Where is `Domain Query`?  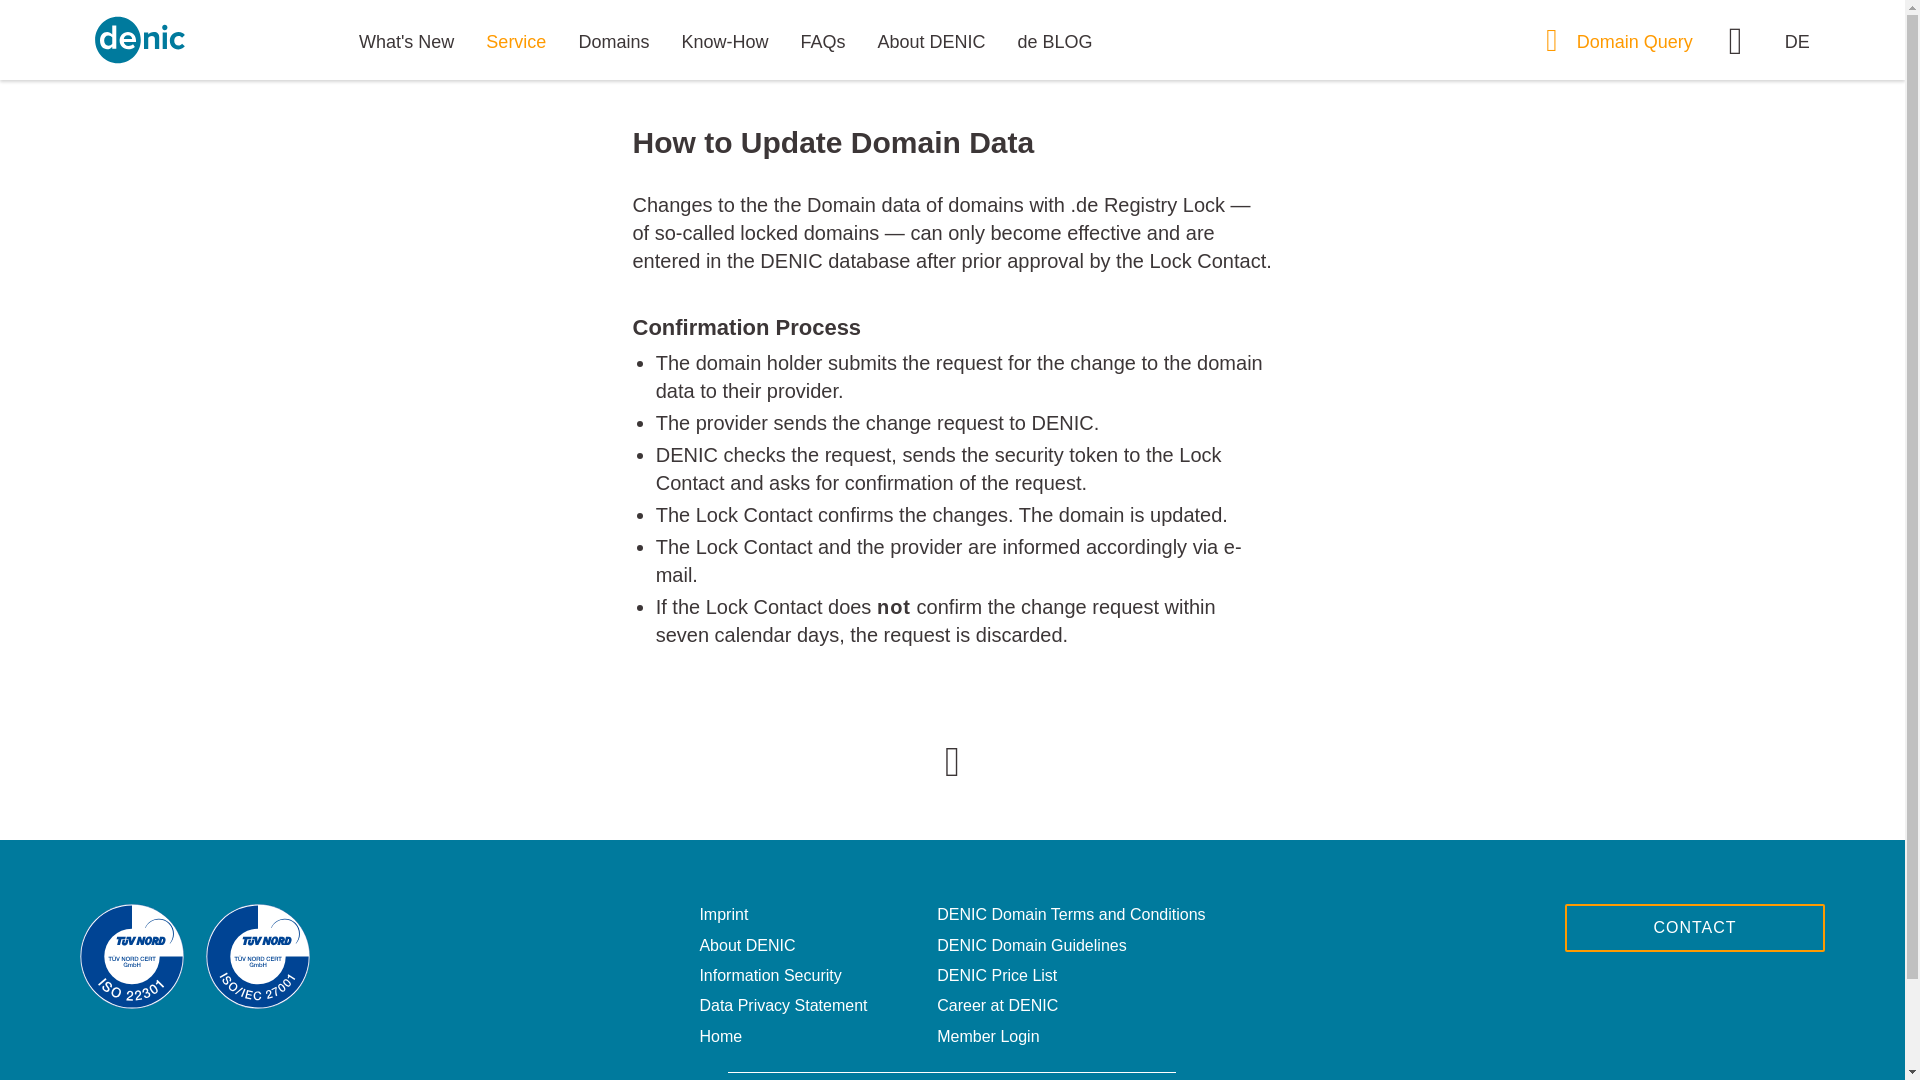 Domain Query is located at coordinates (1623, 42).